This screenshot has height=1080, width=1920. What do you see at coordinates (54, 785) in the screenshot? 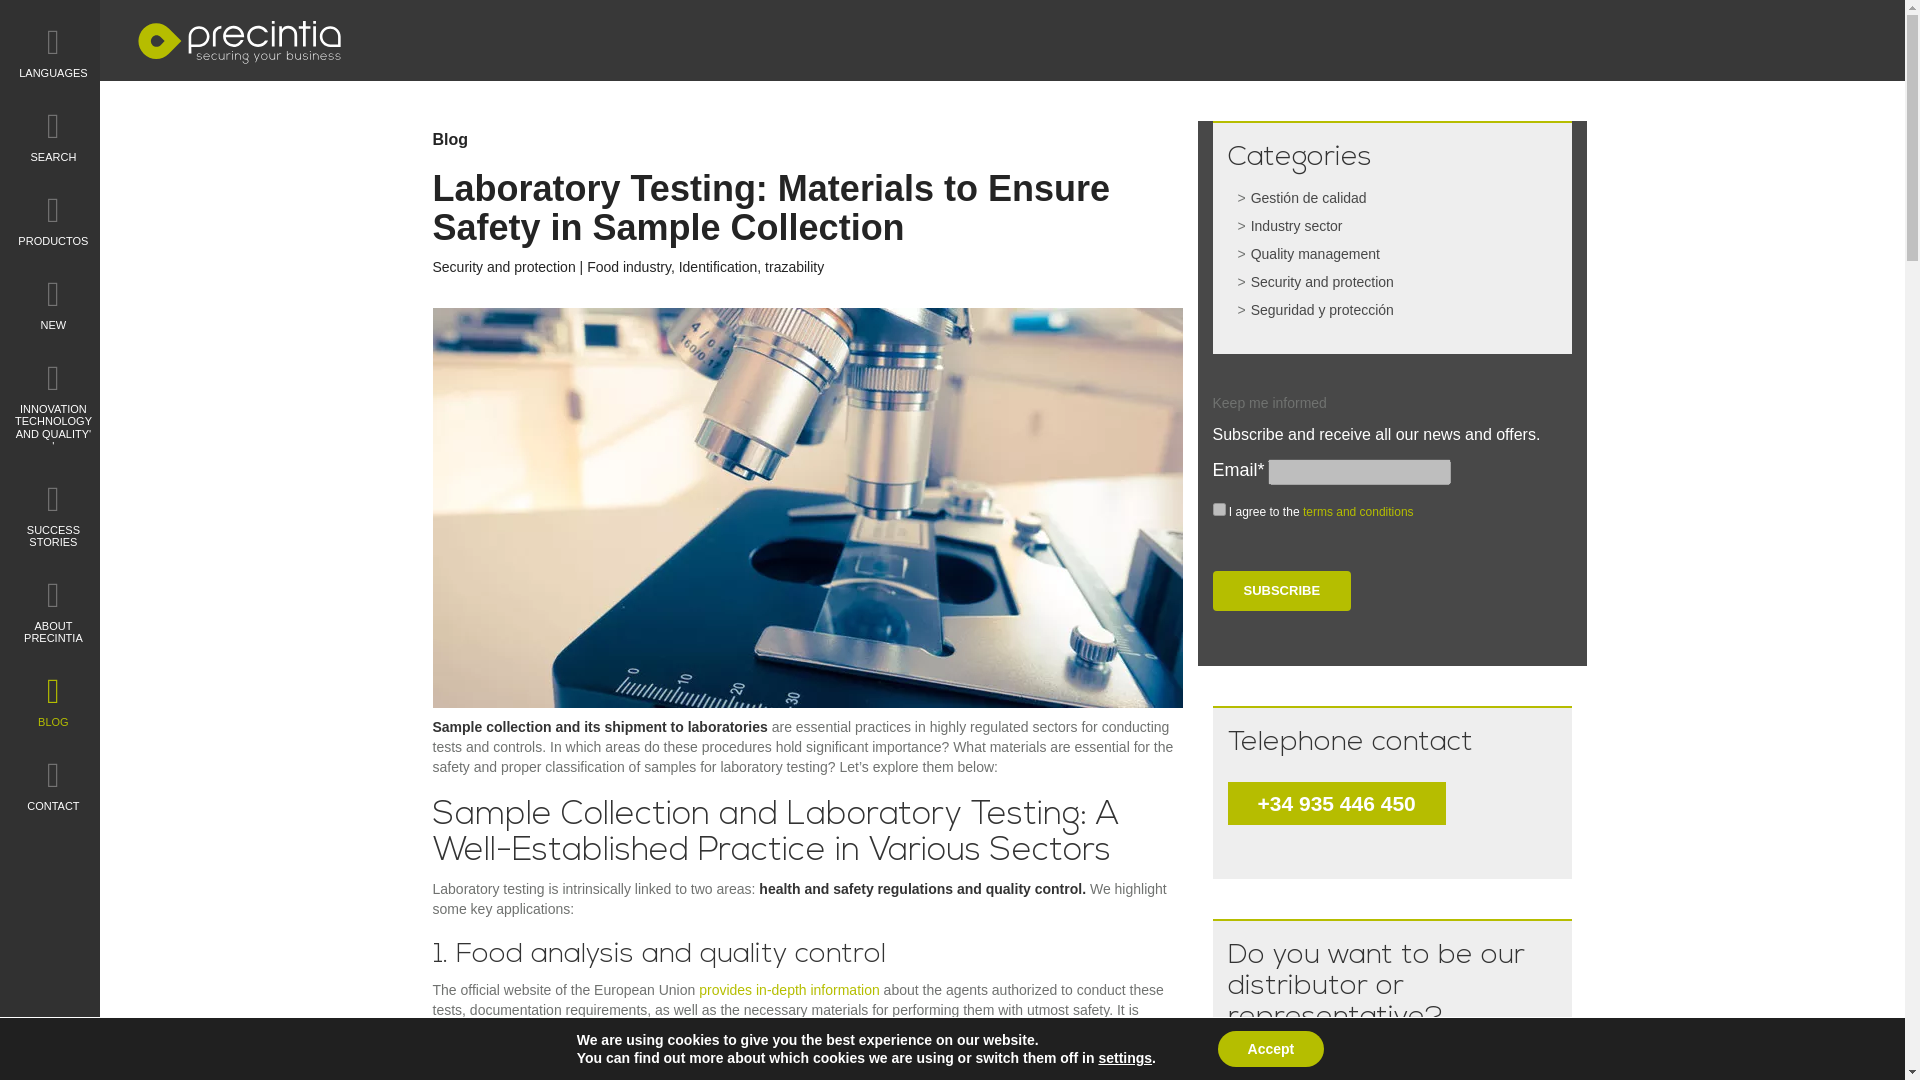
I see `CONTACT` at bounding box center [54, 785].